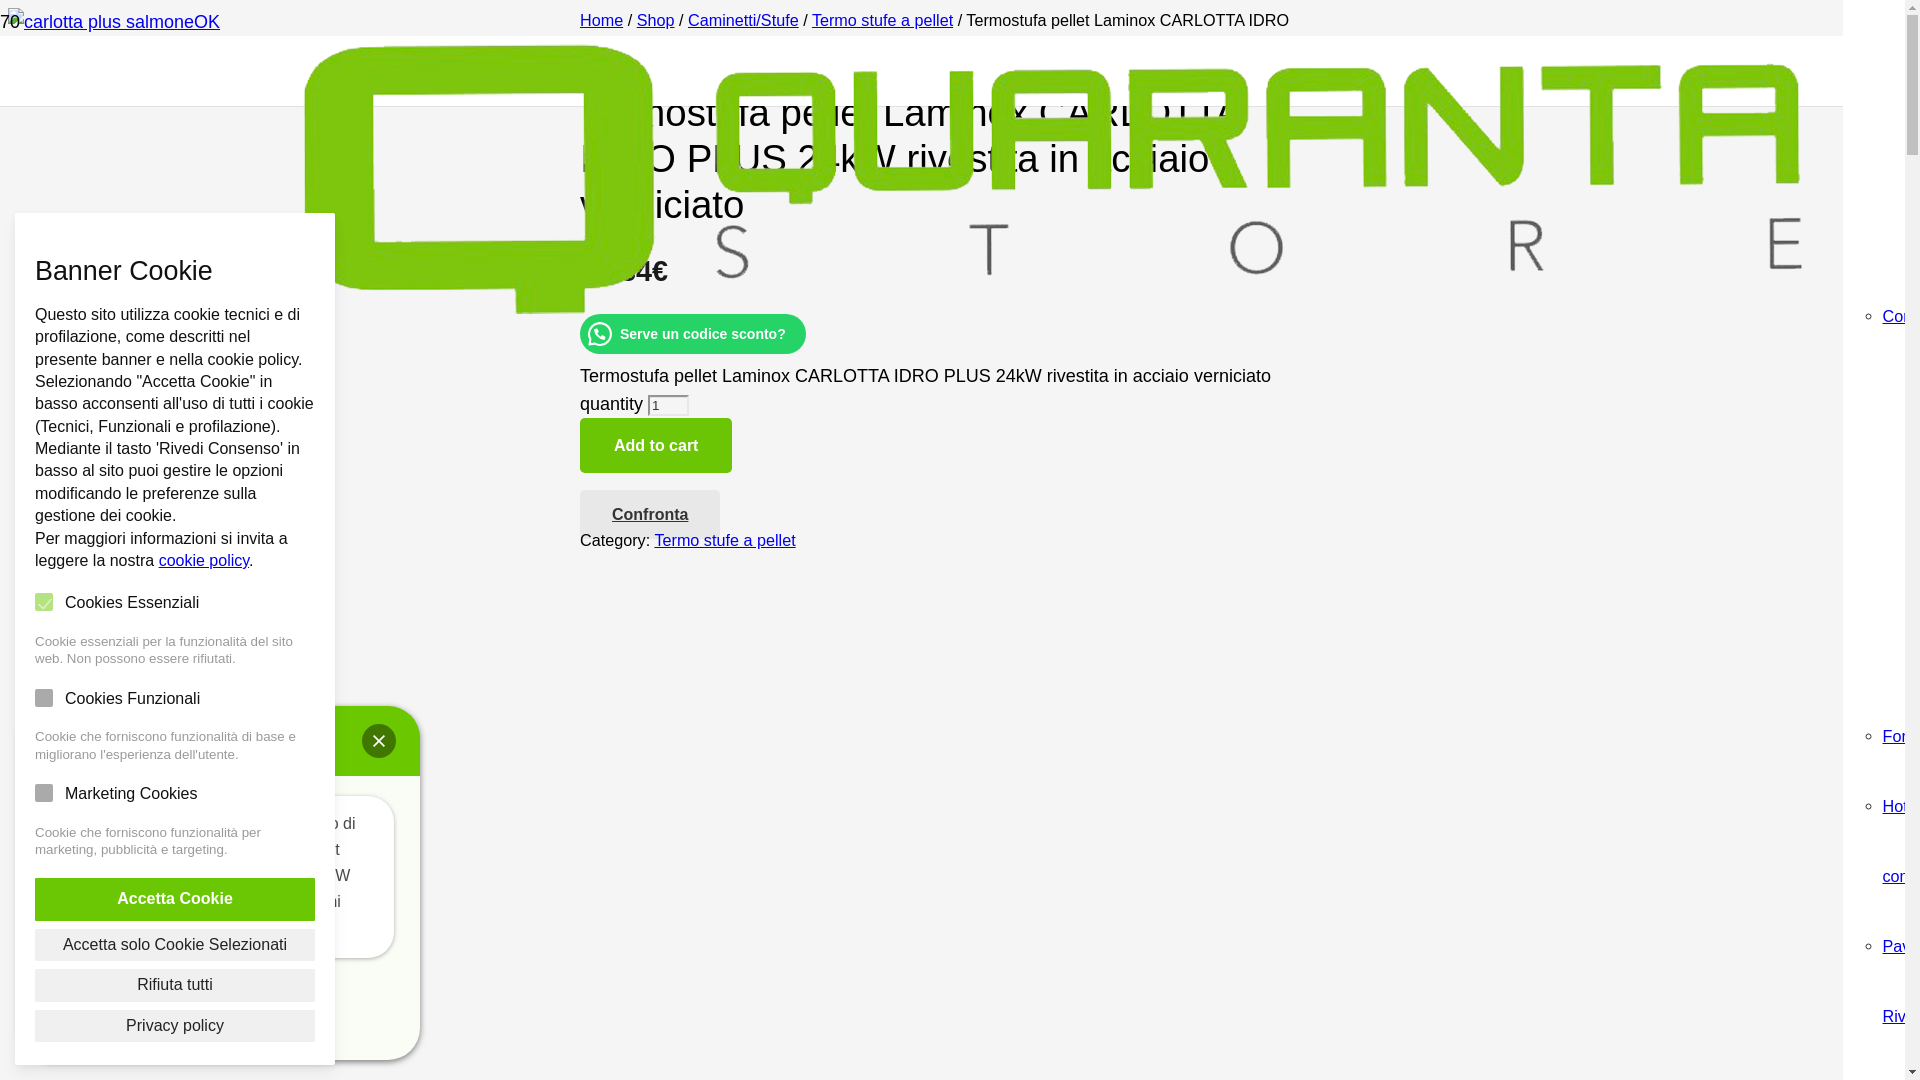 The image size is (1920, 1080). Describe the element at coordinates (602, 20) in the screenshot. I see `Home` at that location.